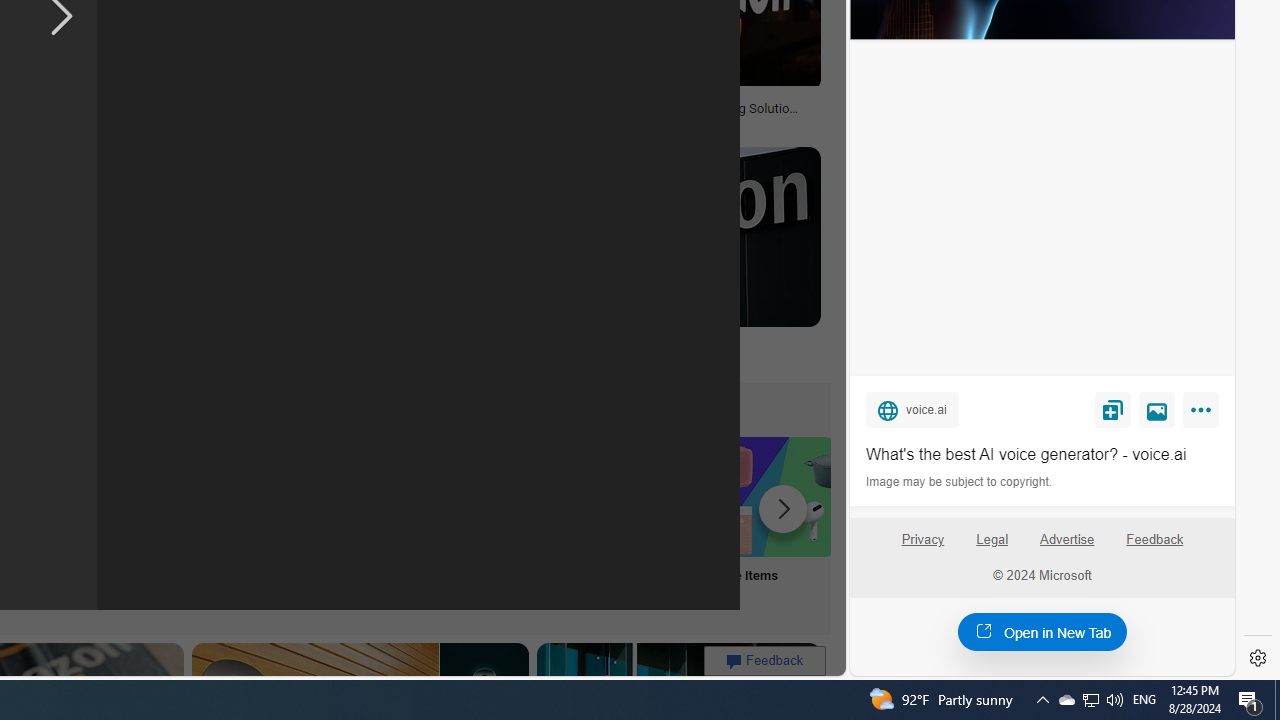 This screenshot has width=1280, height=720. What do you see at coordinates (574, 122) in the screenshot?
I see `mobilemarketingmagazine.com` at bounding box center [574, 122].